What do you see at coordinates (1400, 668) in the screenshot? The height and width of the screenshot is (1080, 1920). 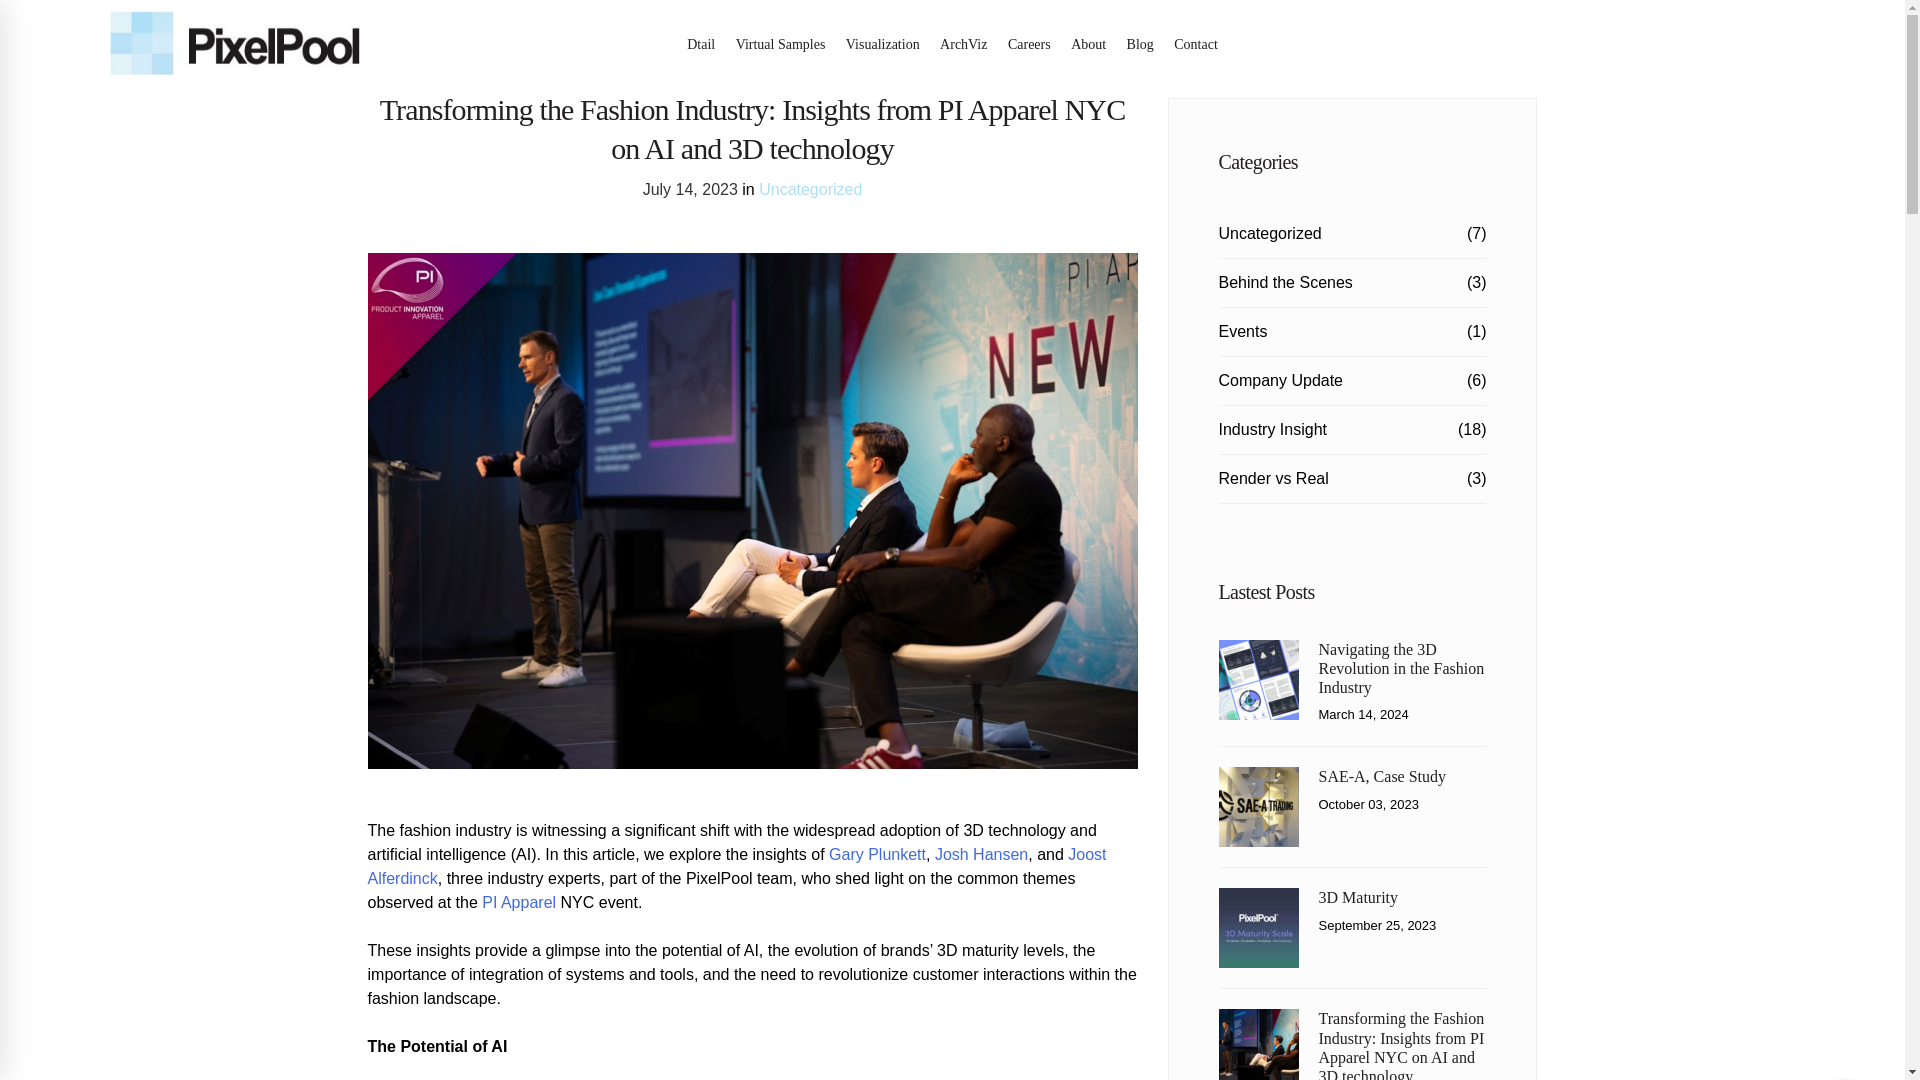 I see `Navigating the 3D Revolution in the Fashion Industry` at bounding box center [1400, 668].